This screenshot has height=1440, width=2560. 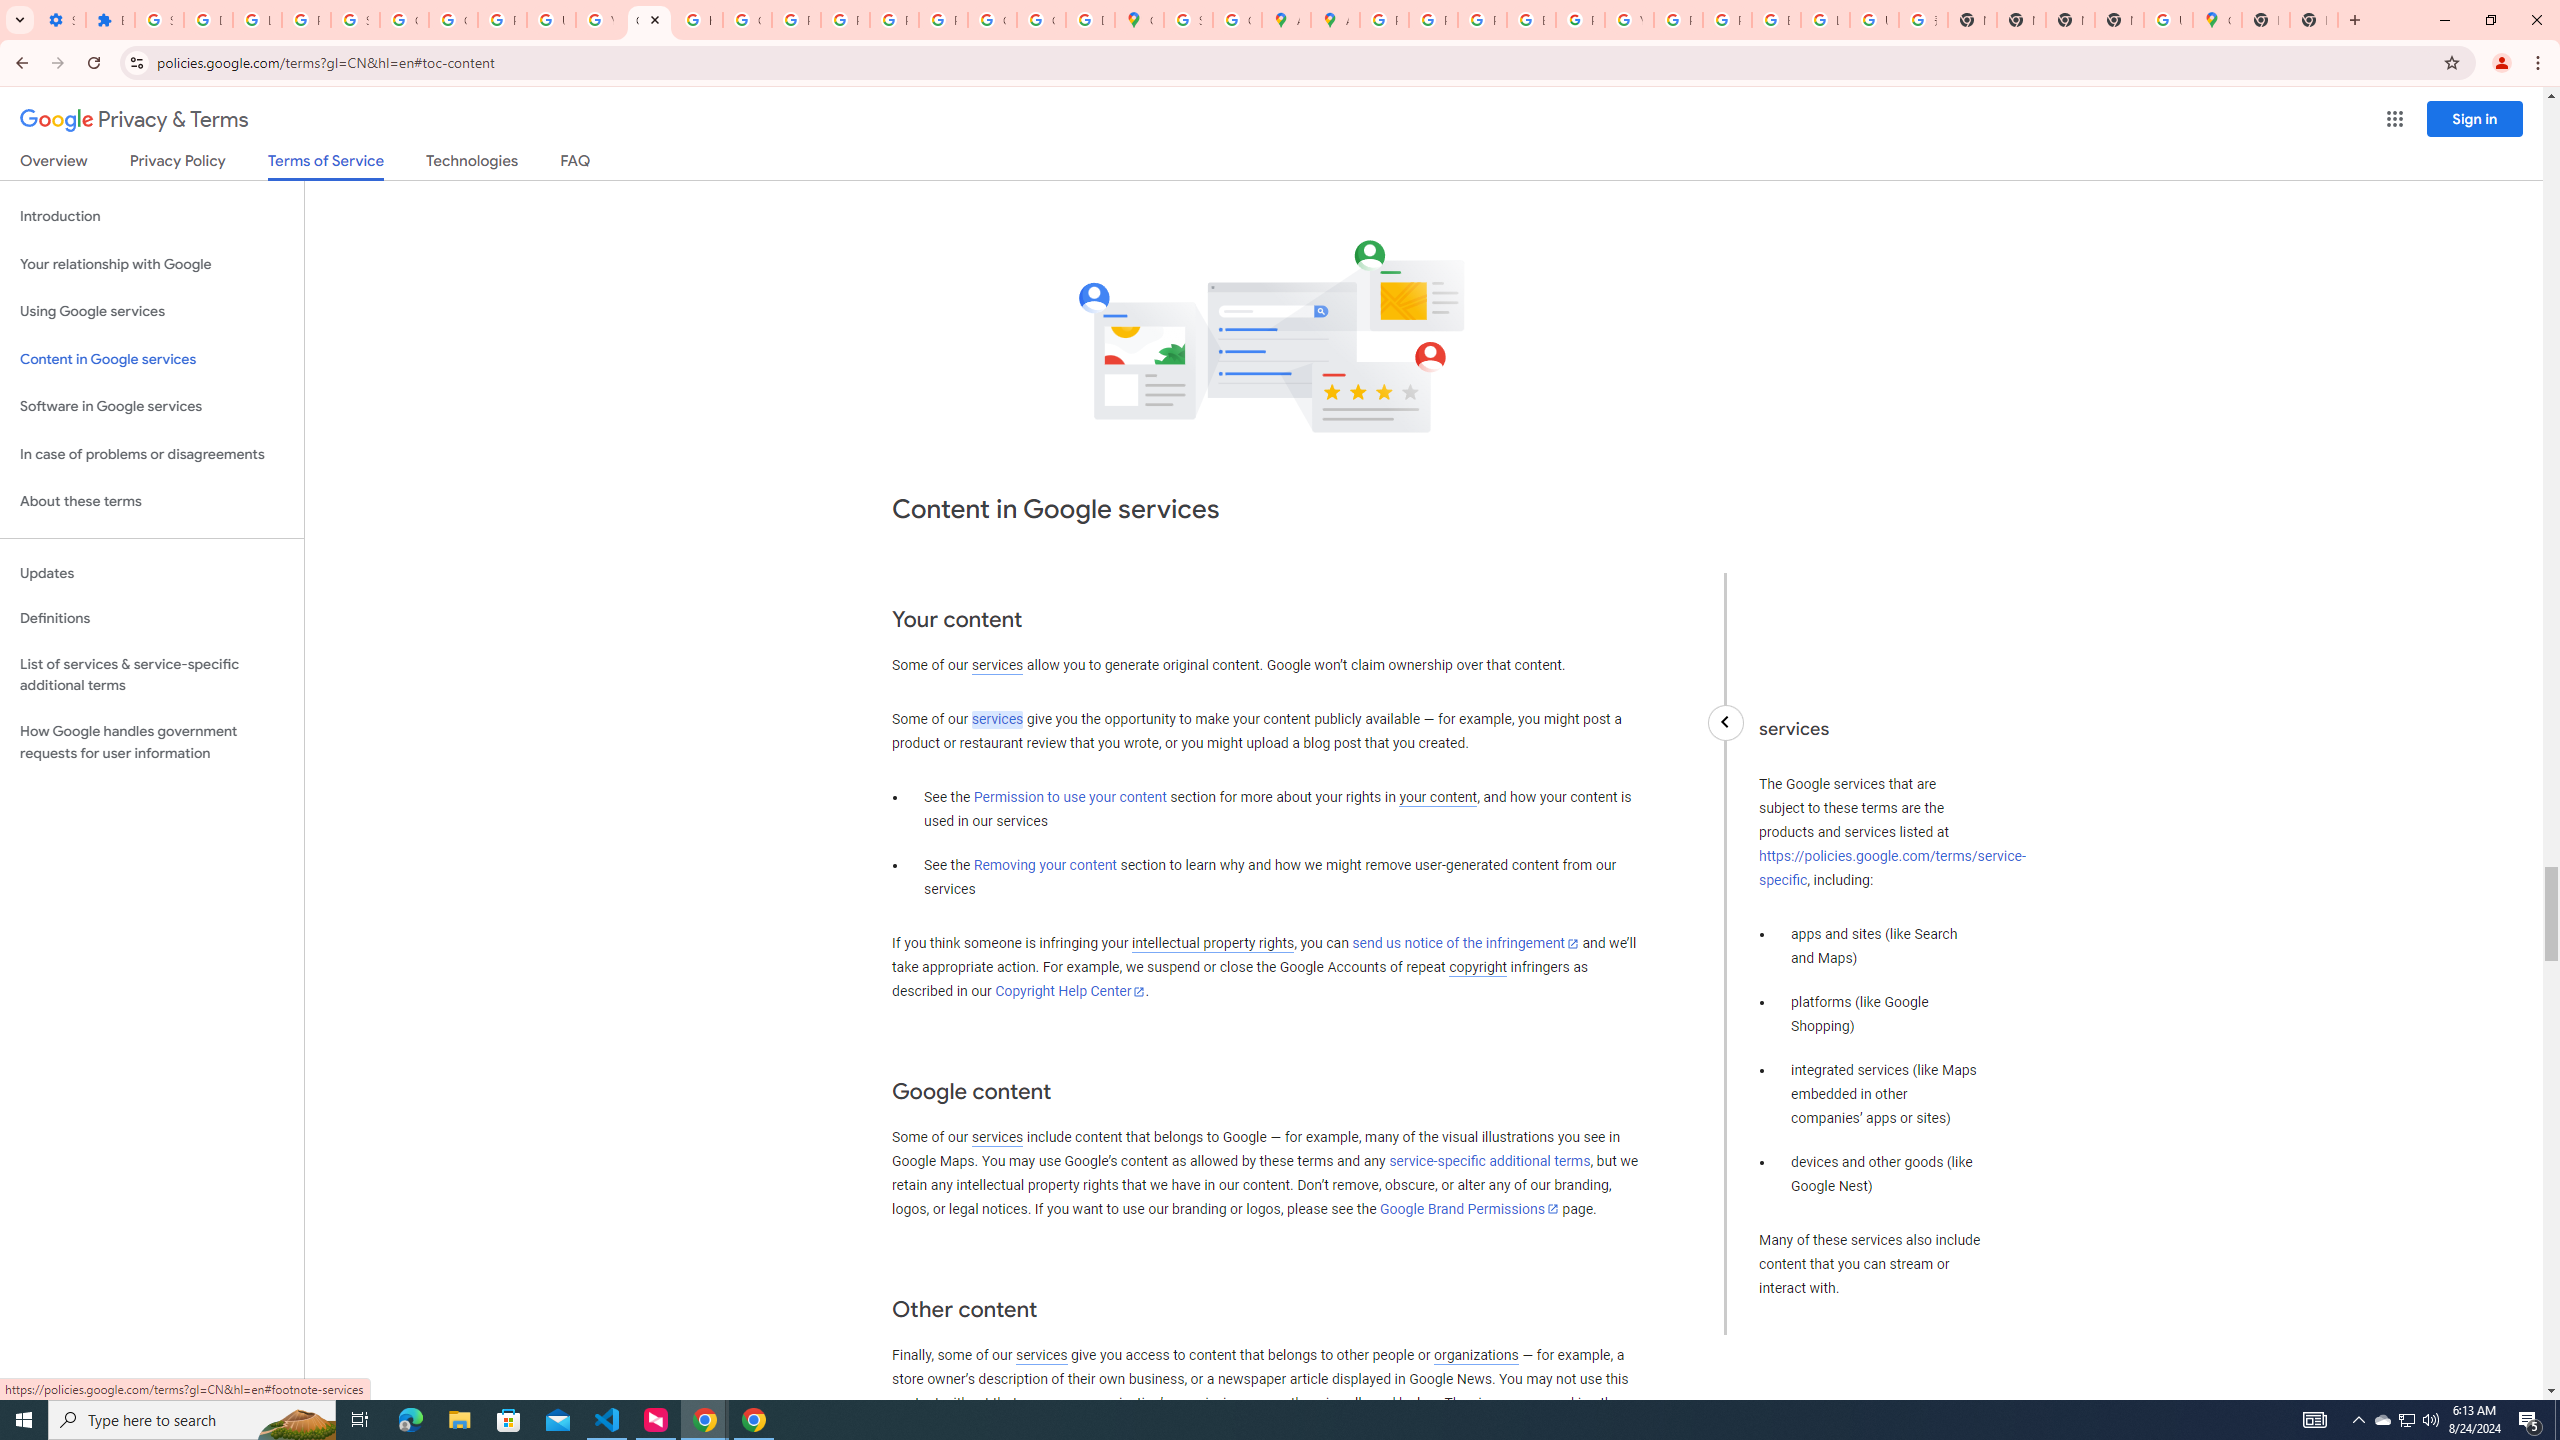 What do you see at coordinates (356, 20) in the screenshot?
I see `Sign in - Google Accounts` at bounding box center [356, 20].